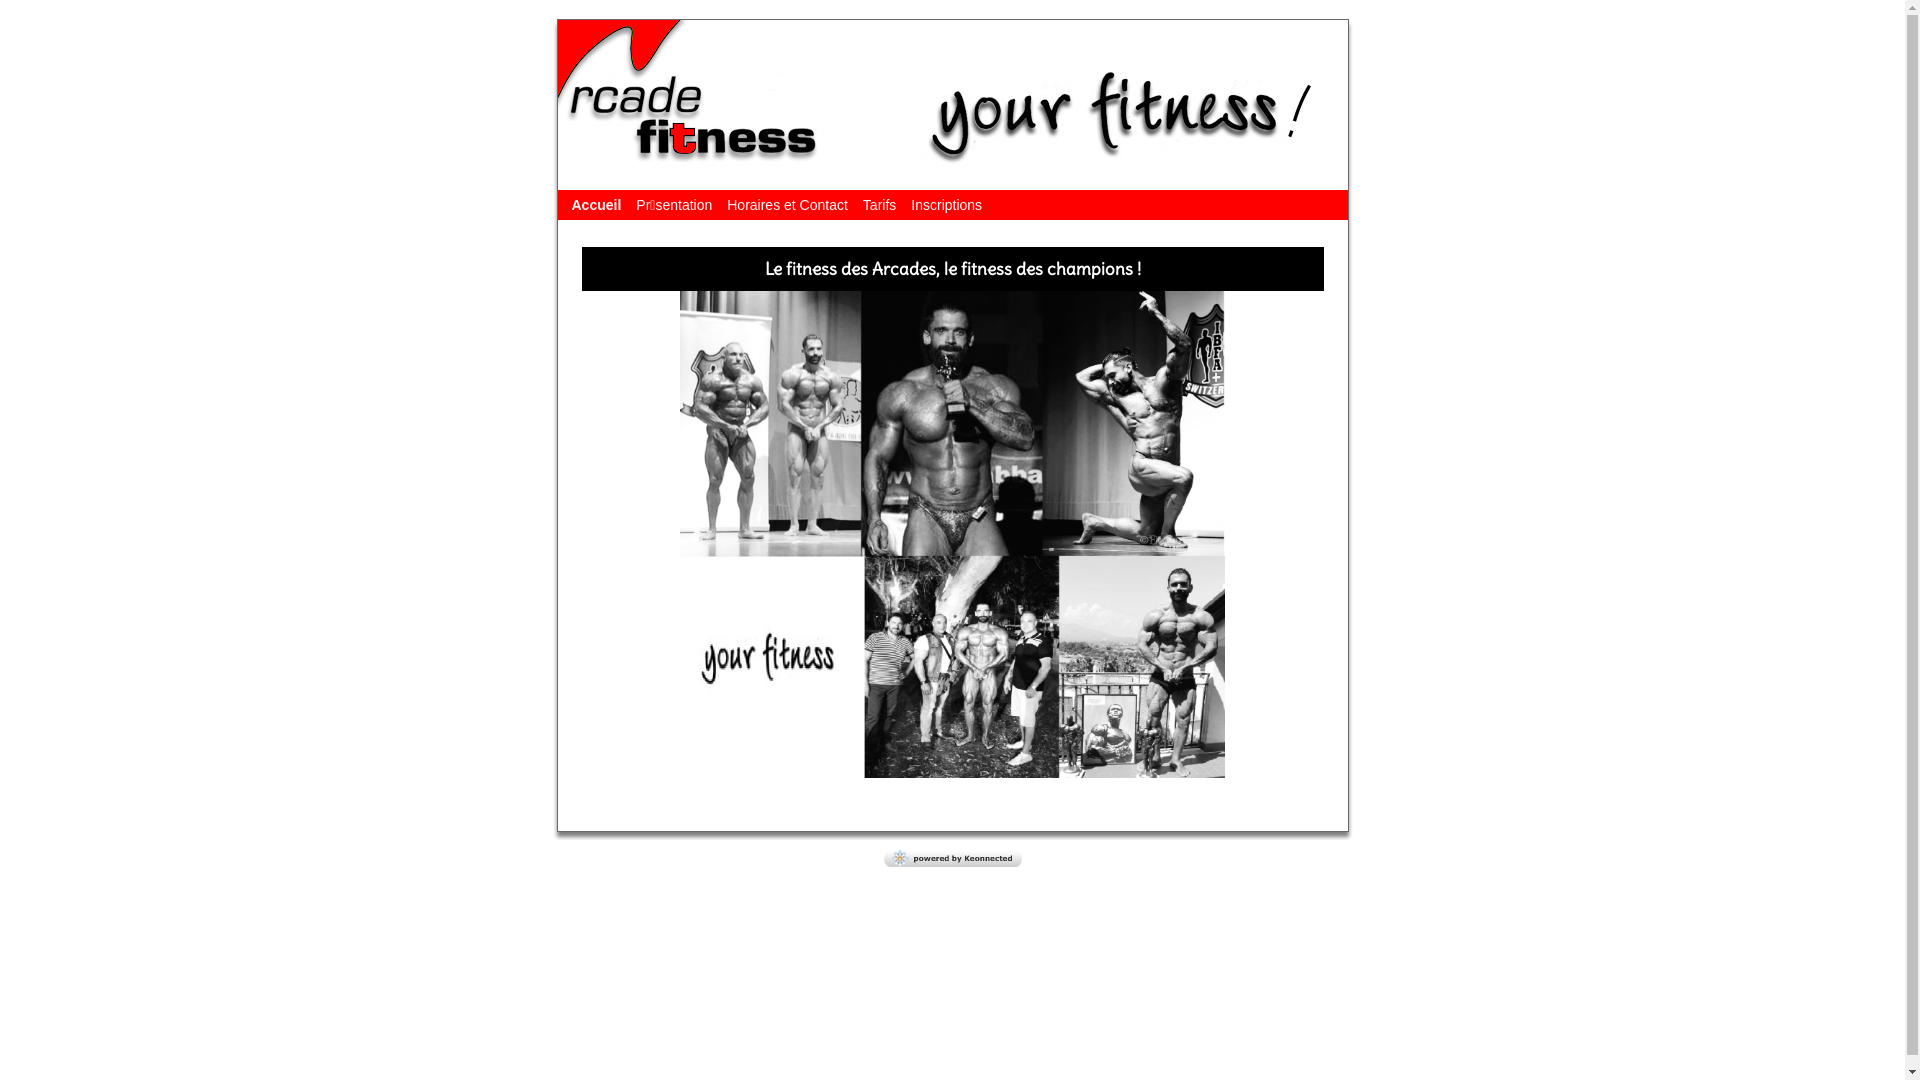 The width and height of the screenshot is (1920, 1080). What do you see at coordinates (946, 204) in the screenshot?
I see `Inscriptions` at bounding box center [946, 204].